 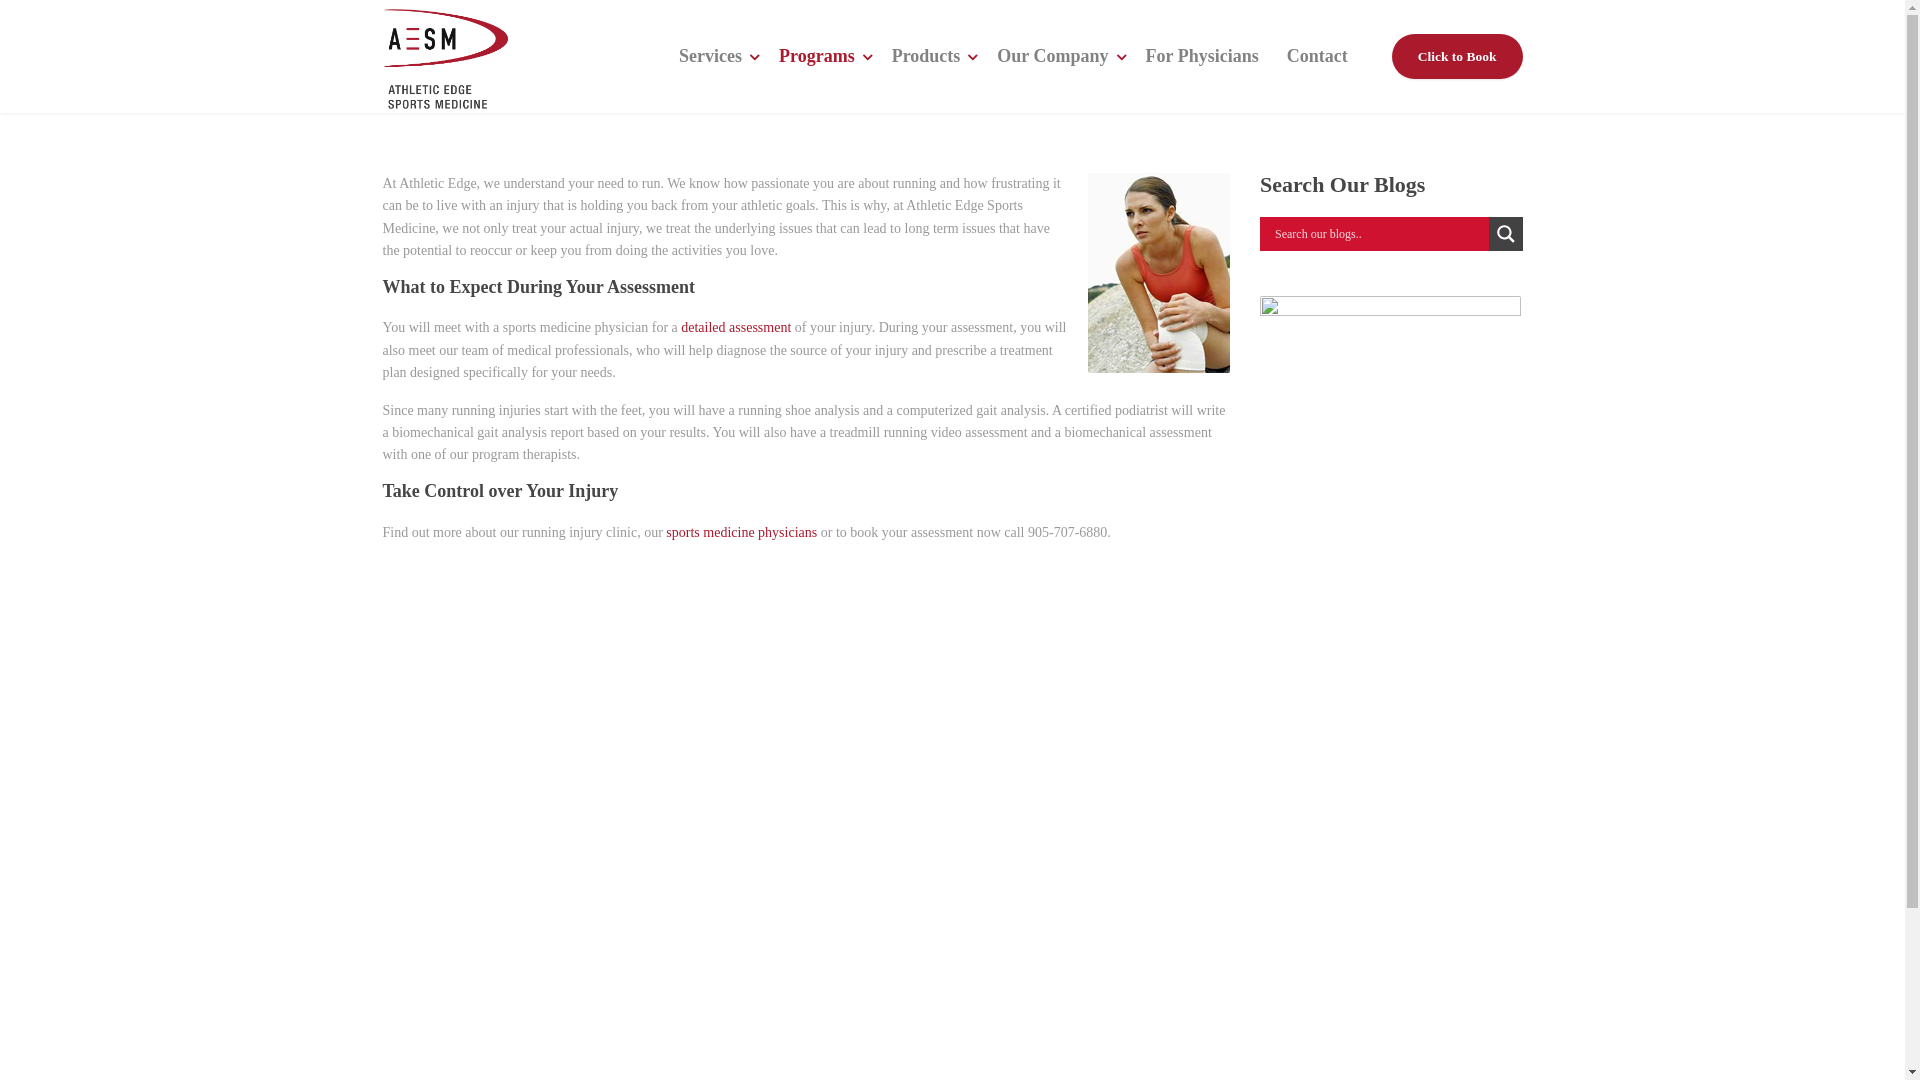 What do you see at coordinates (1057, 56) in the screenshot?
I see `Our Company` at bounding box center [1057, 56].